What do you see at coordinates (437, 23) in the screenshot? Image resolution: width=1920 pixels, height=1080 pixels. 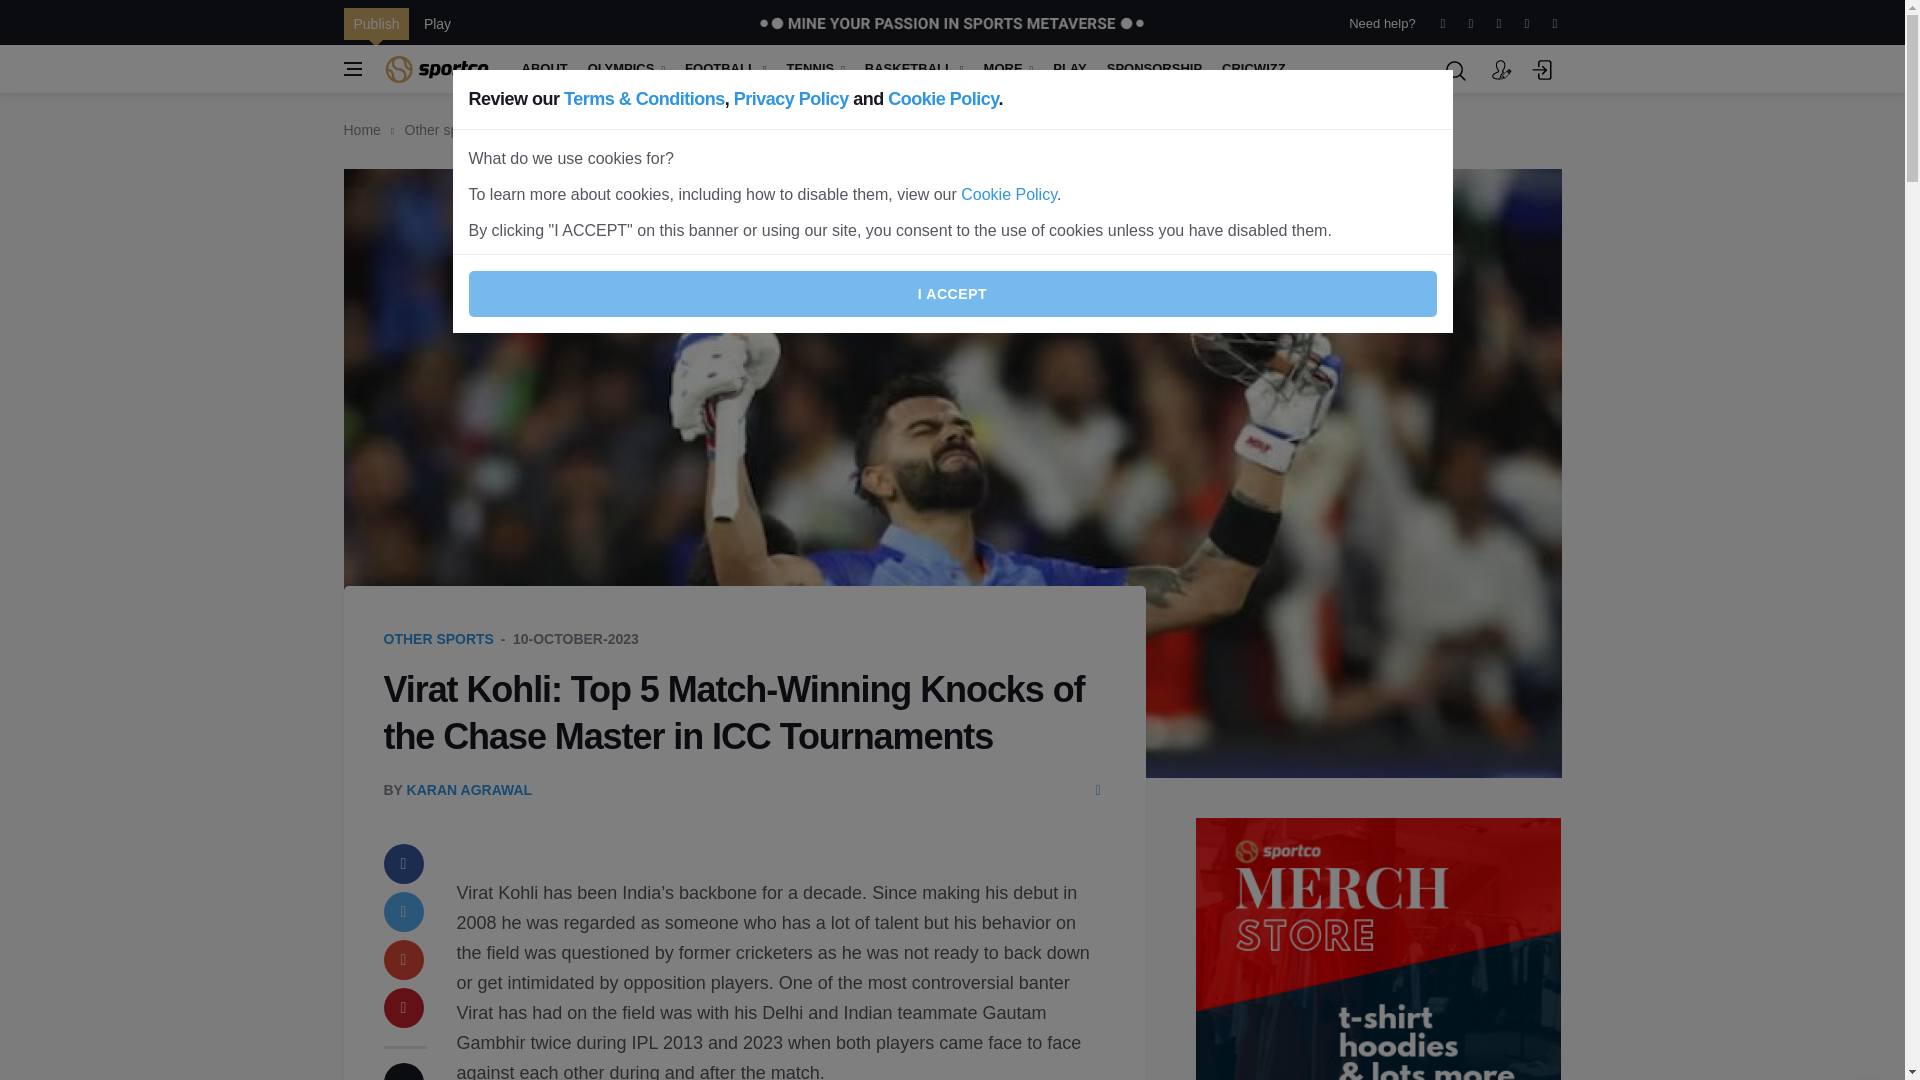 I see `Play` at bounding box center [437, 23].